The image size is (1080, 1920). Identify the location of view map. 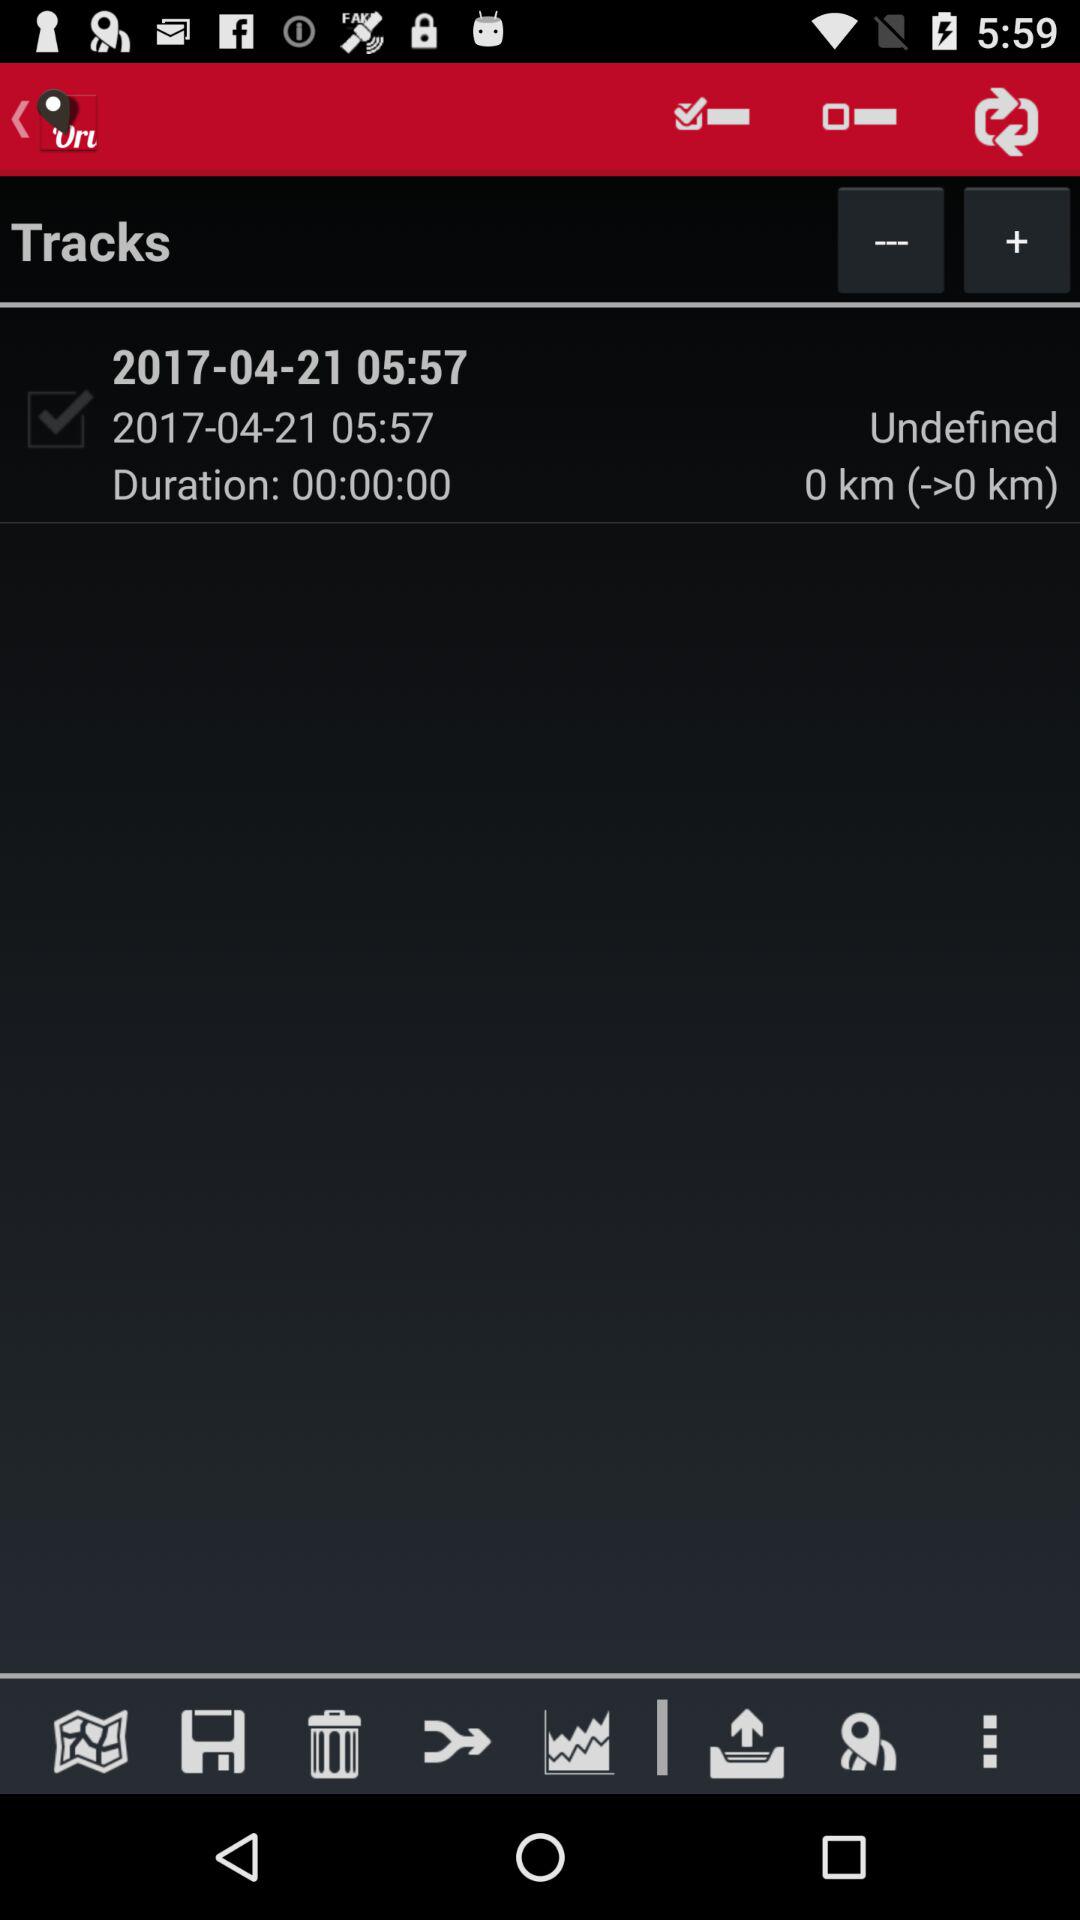
(90, 1741).